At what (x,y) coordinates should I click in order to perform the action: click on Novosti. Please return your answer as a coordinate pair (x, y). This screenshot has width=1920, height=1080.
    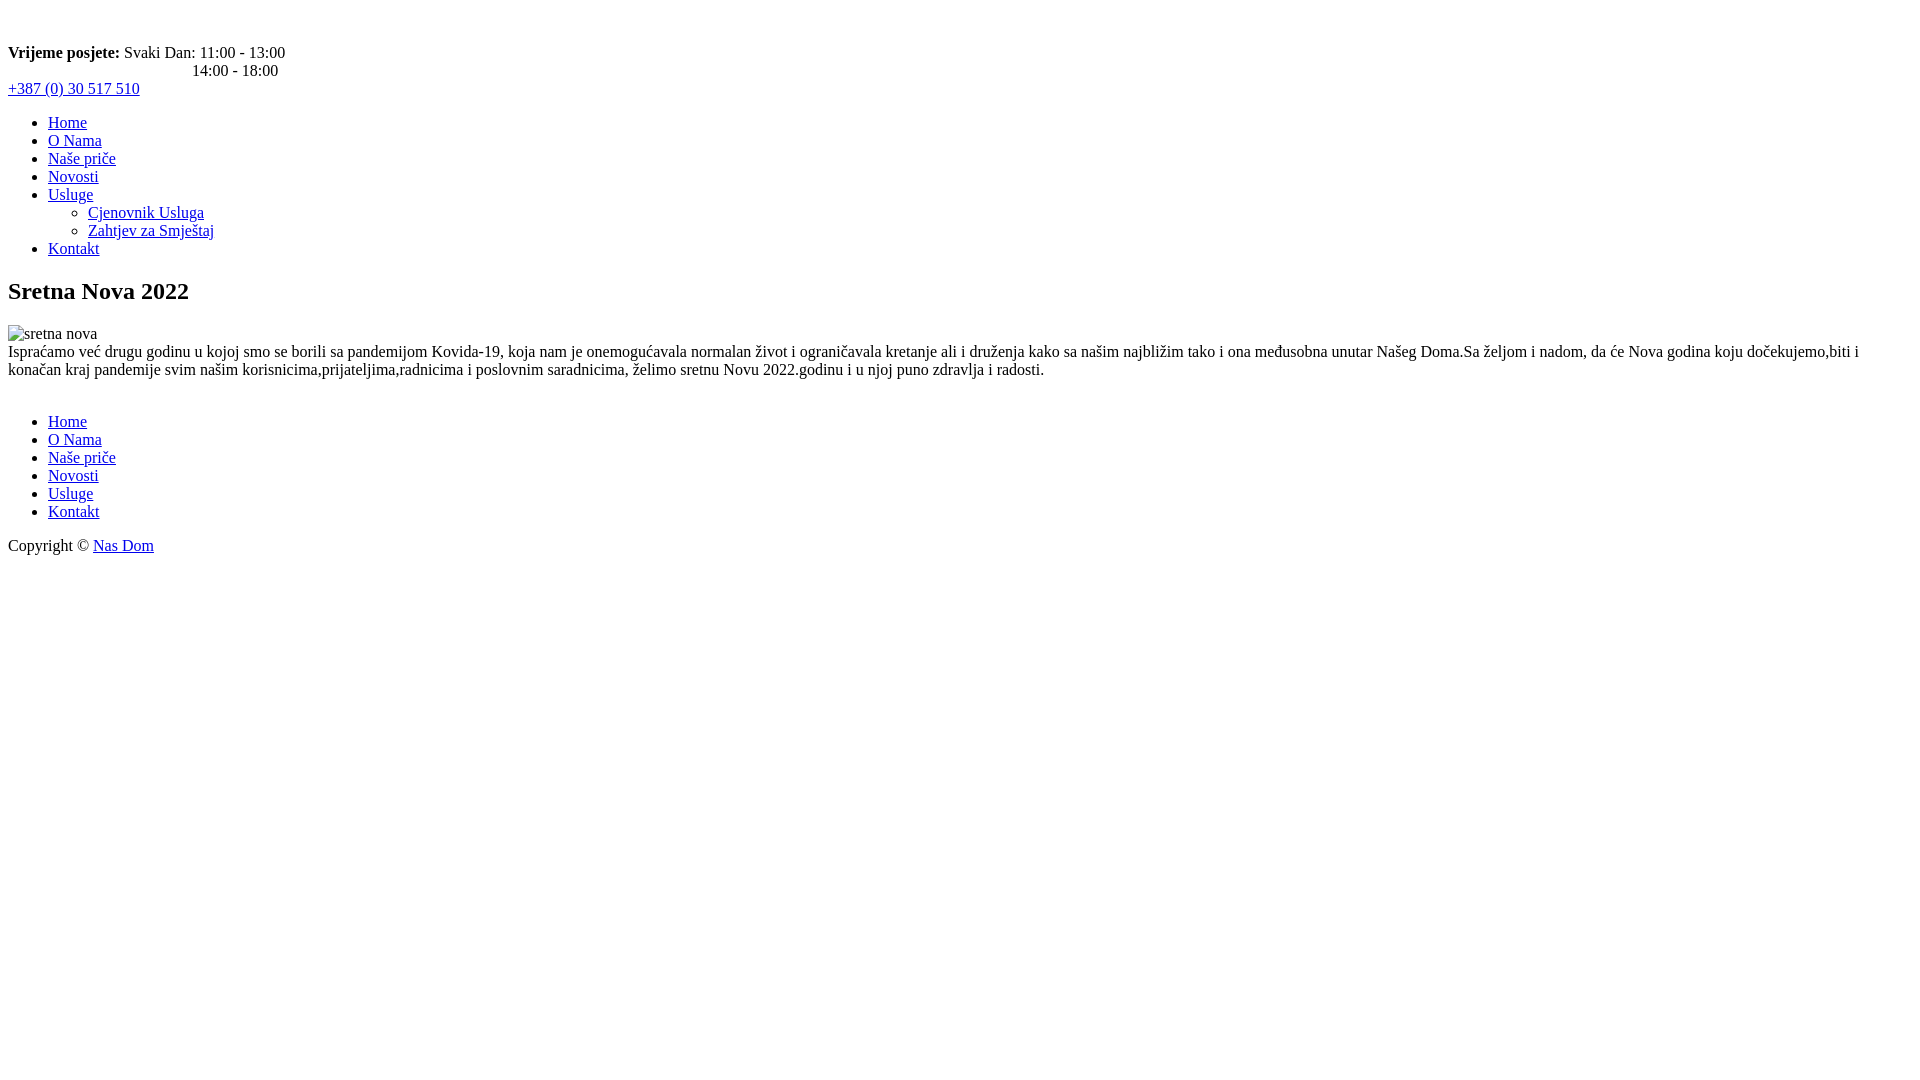
    Looking at the image, I should click on (74, 476).